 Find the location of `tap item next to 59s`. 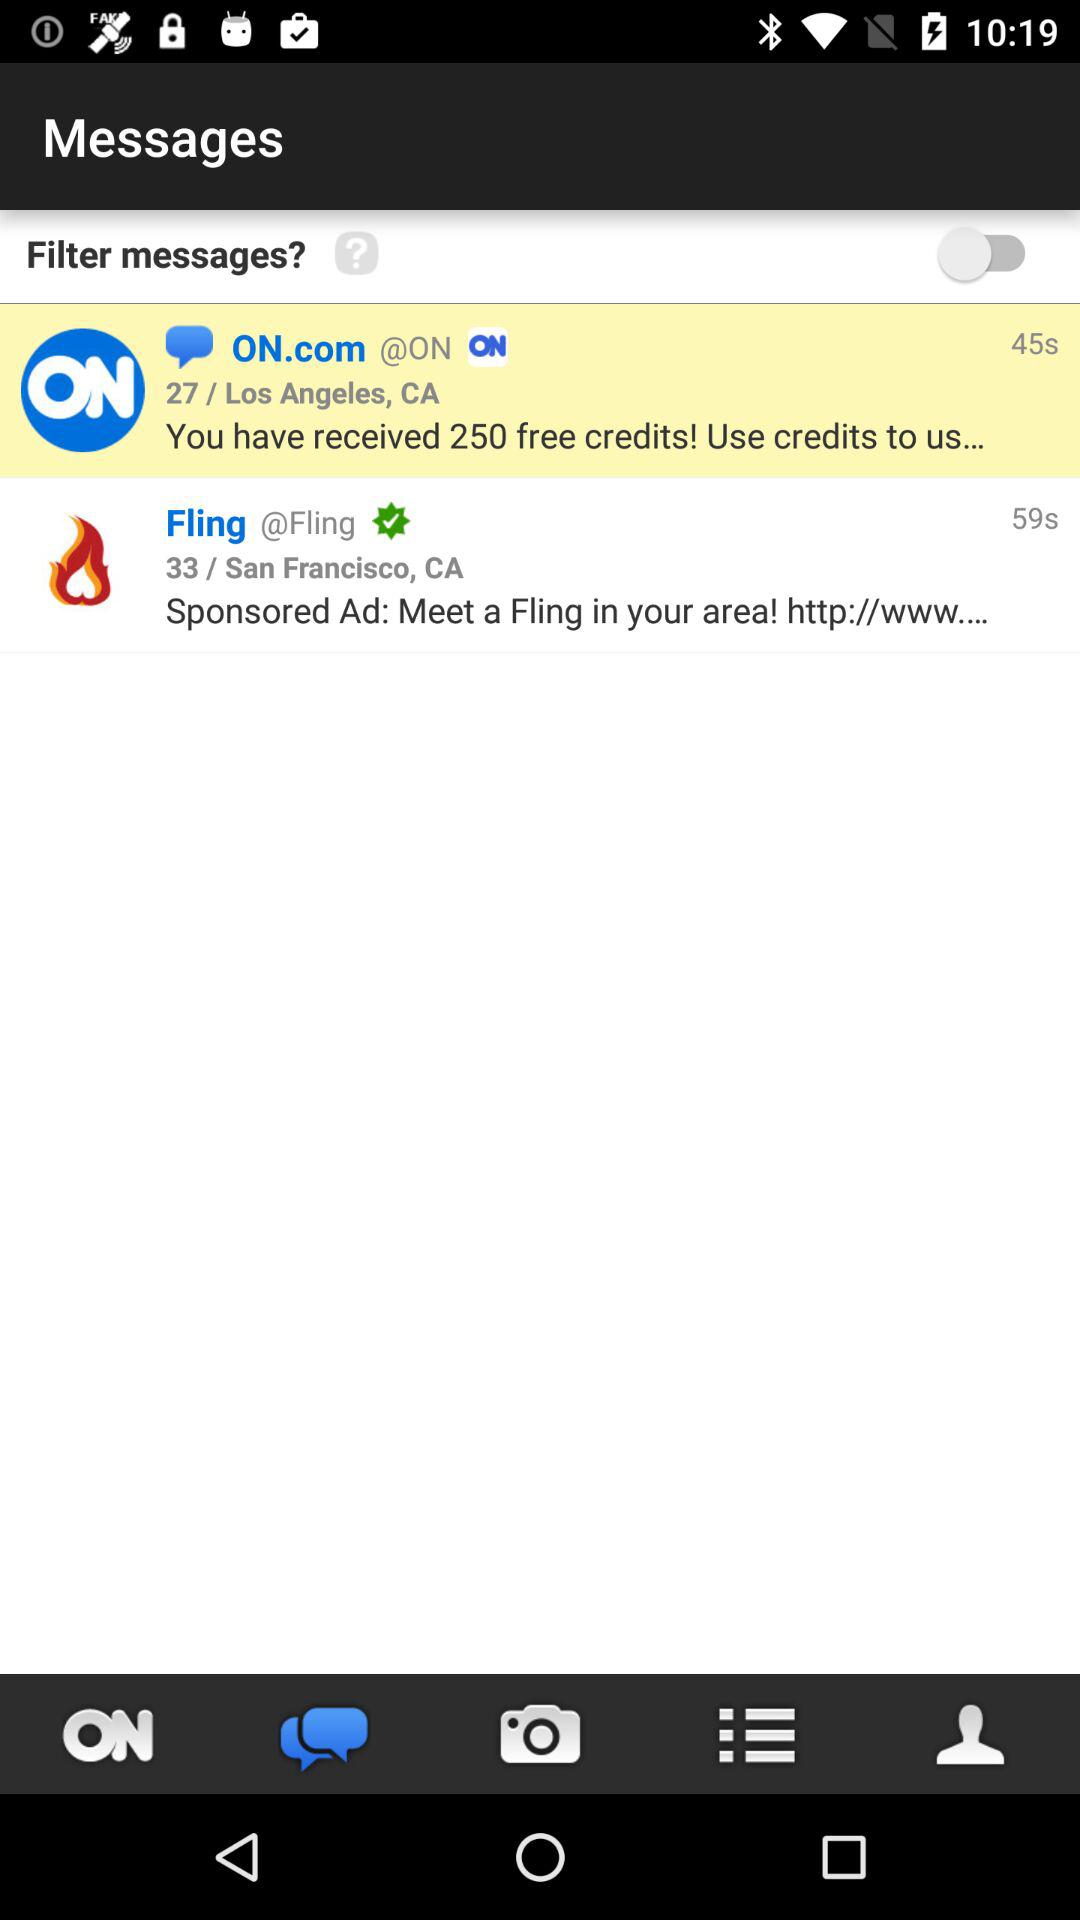

tap item next to 59s is located at coordinates (314, 566).